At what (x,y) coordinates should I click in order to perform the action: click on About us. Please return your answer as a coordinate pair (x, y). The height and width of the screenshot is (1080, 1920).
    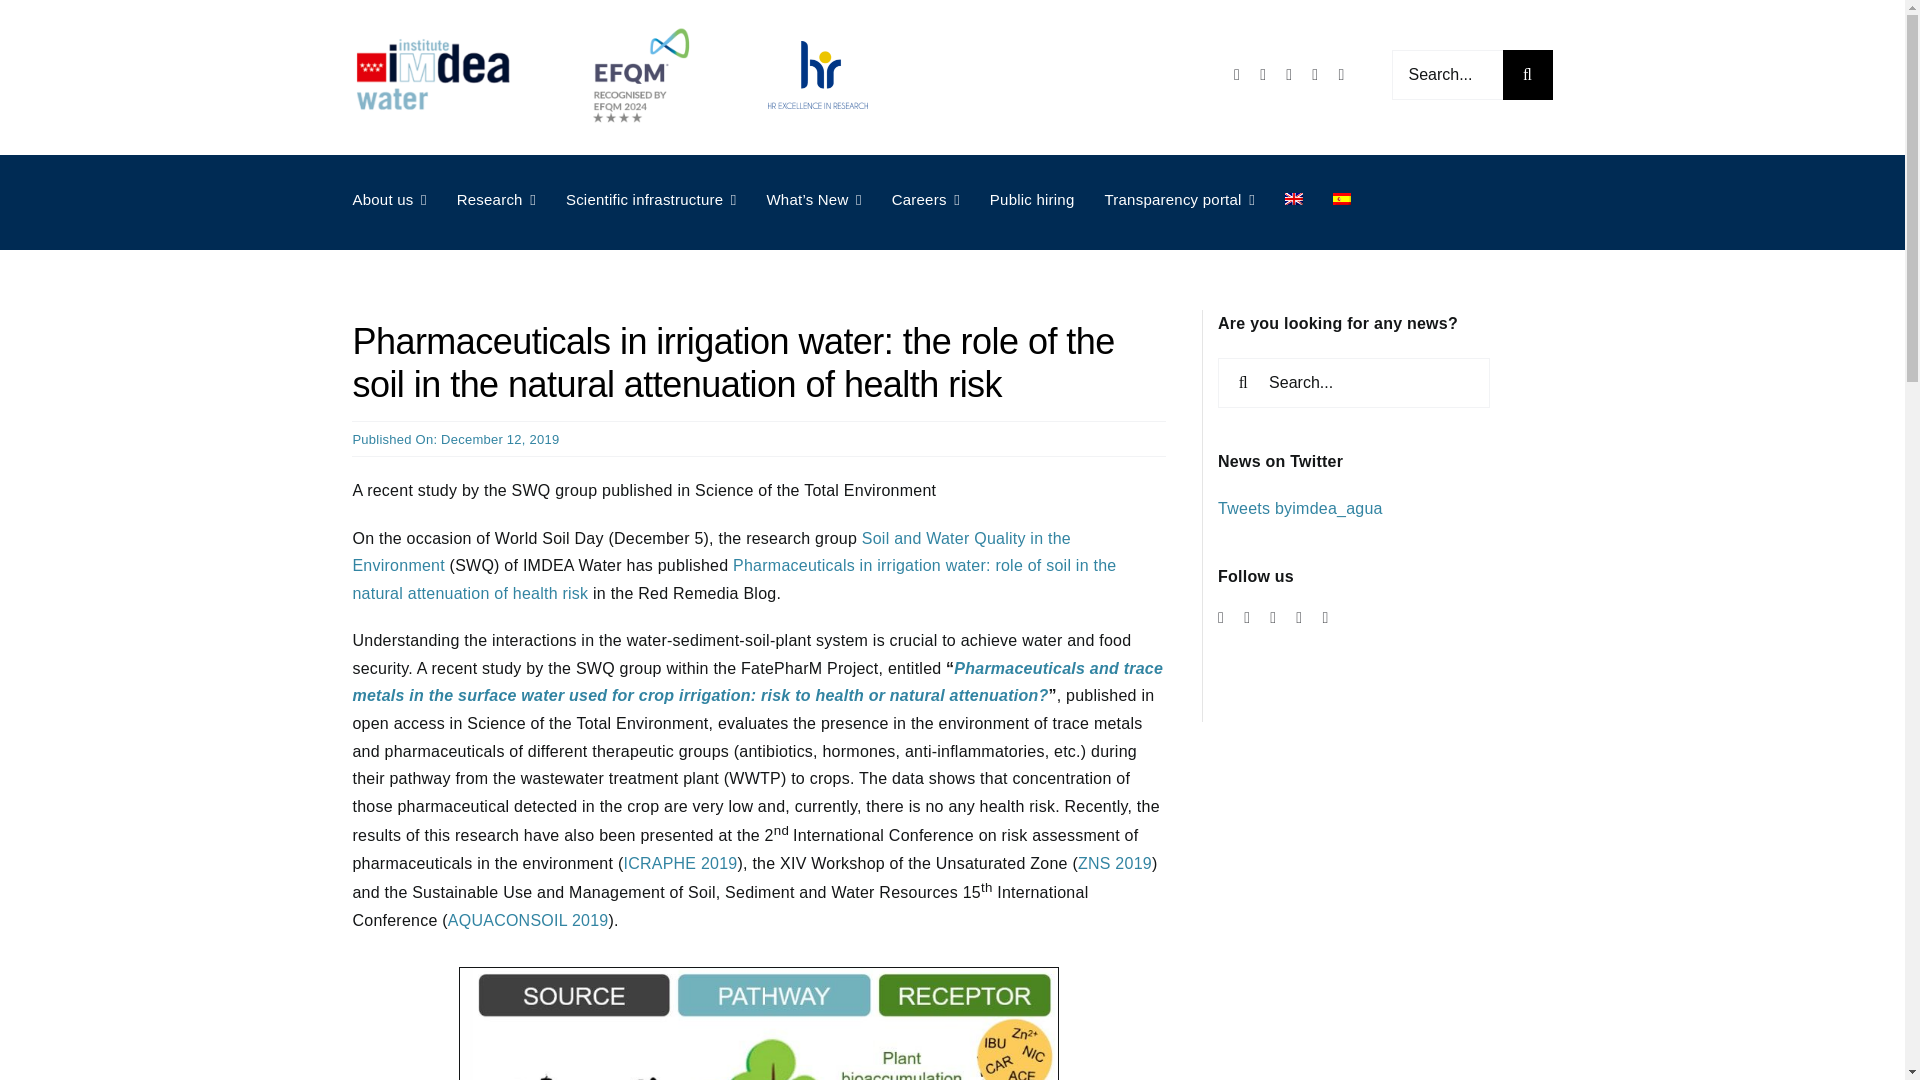
    Looking at the image, I should click on (388, 200).